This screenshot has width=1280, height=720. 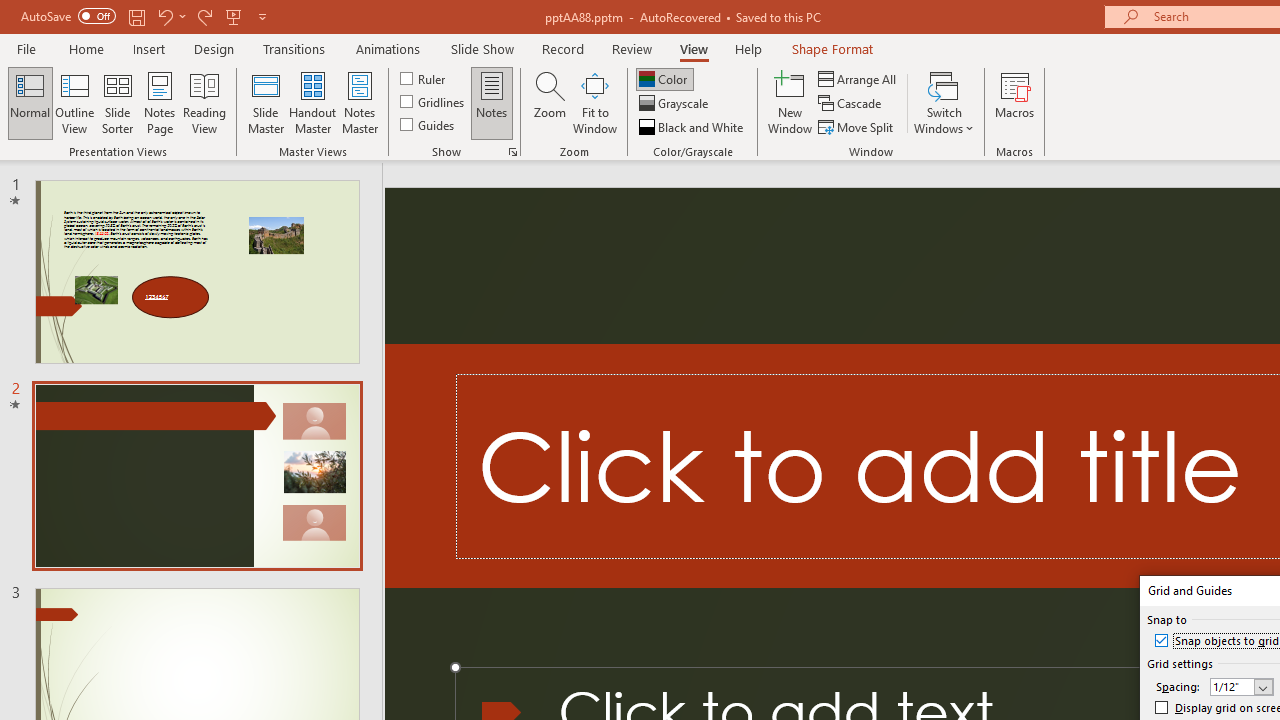 I want to click on Fit to Window, so click(x=594, y=102).